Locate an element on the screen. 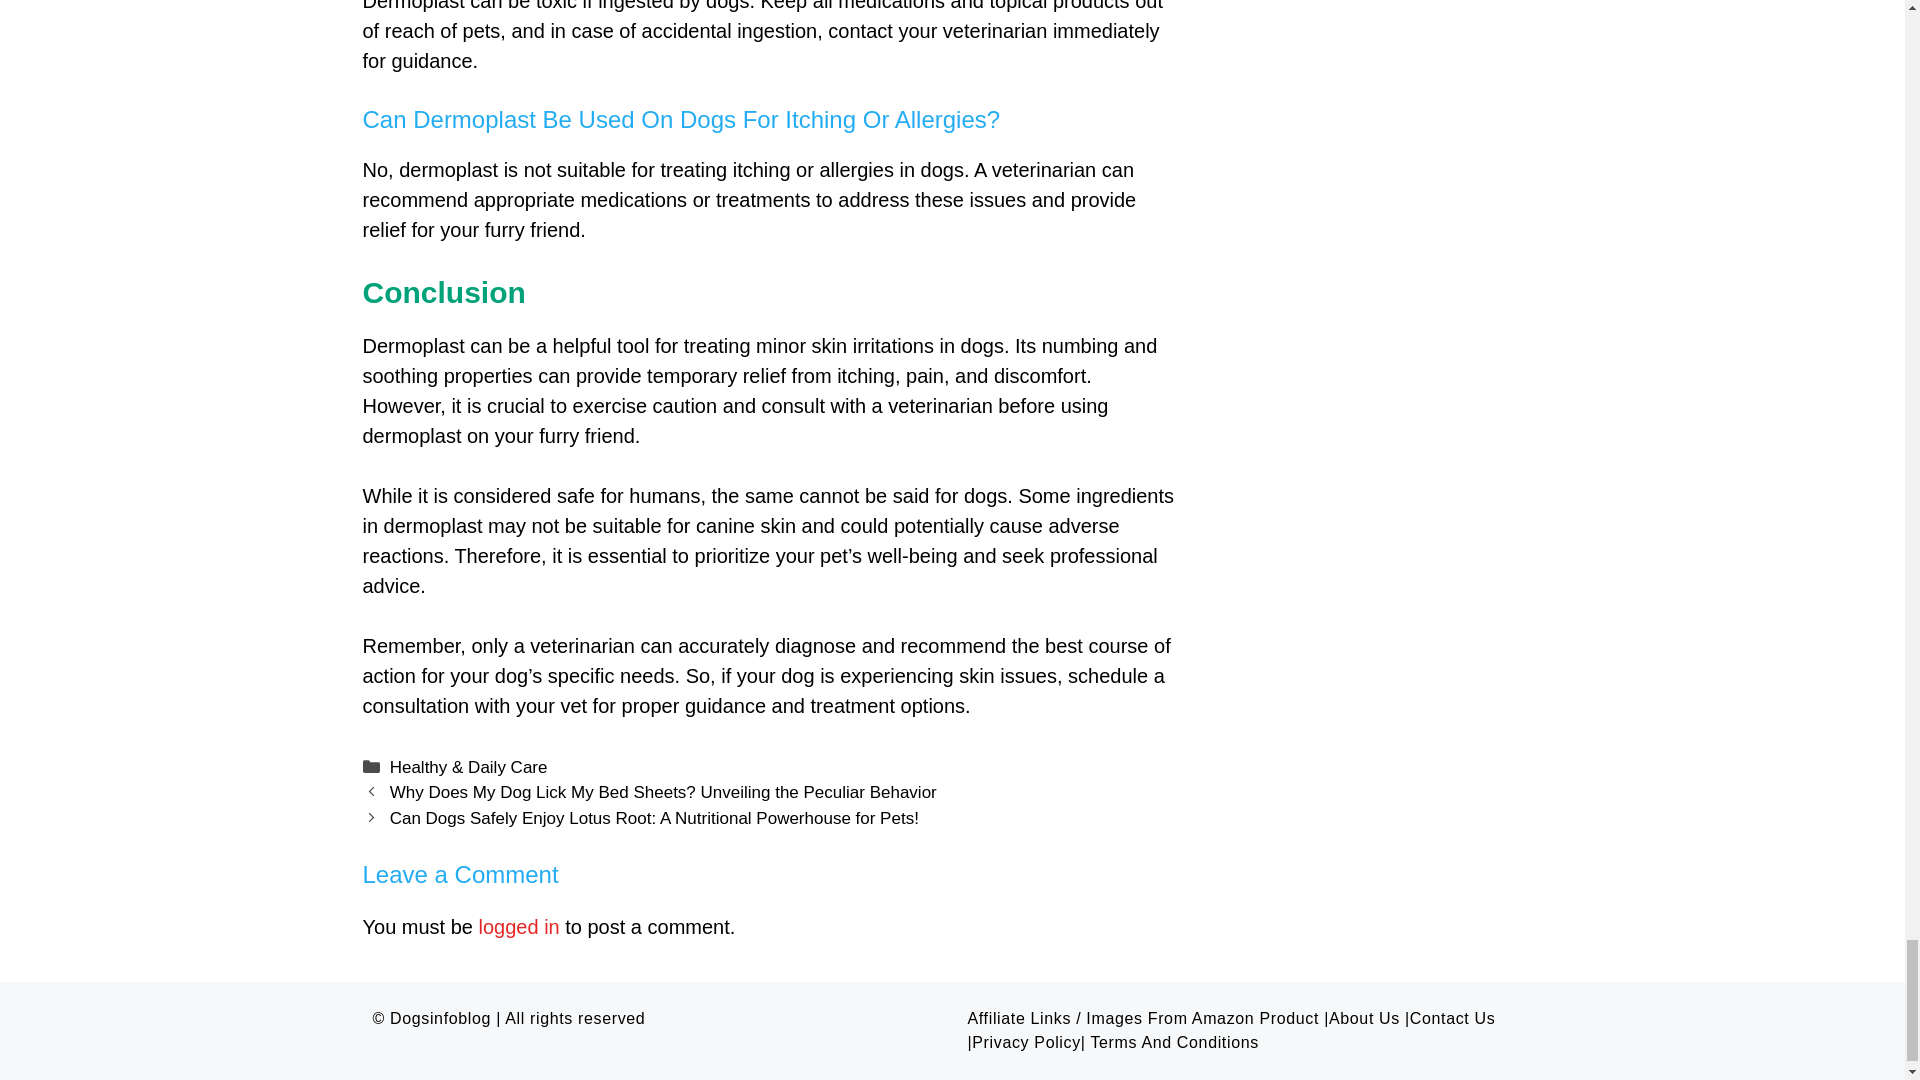 This screenshot has width=1920, height=1080. About Us is located at coordinates (1364, 1018).